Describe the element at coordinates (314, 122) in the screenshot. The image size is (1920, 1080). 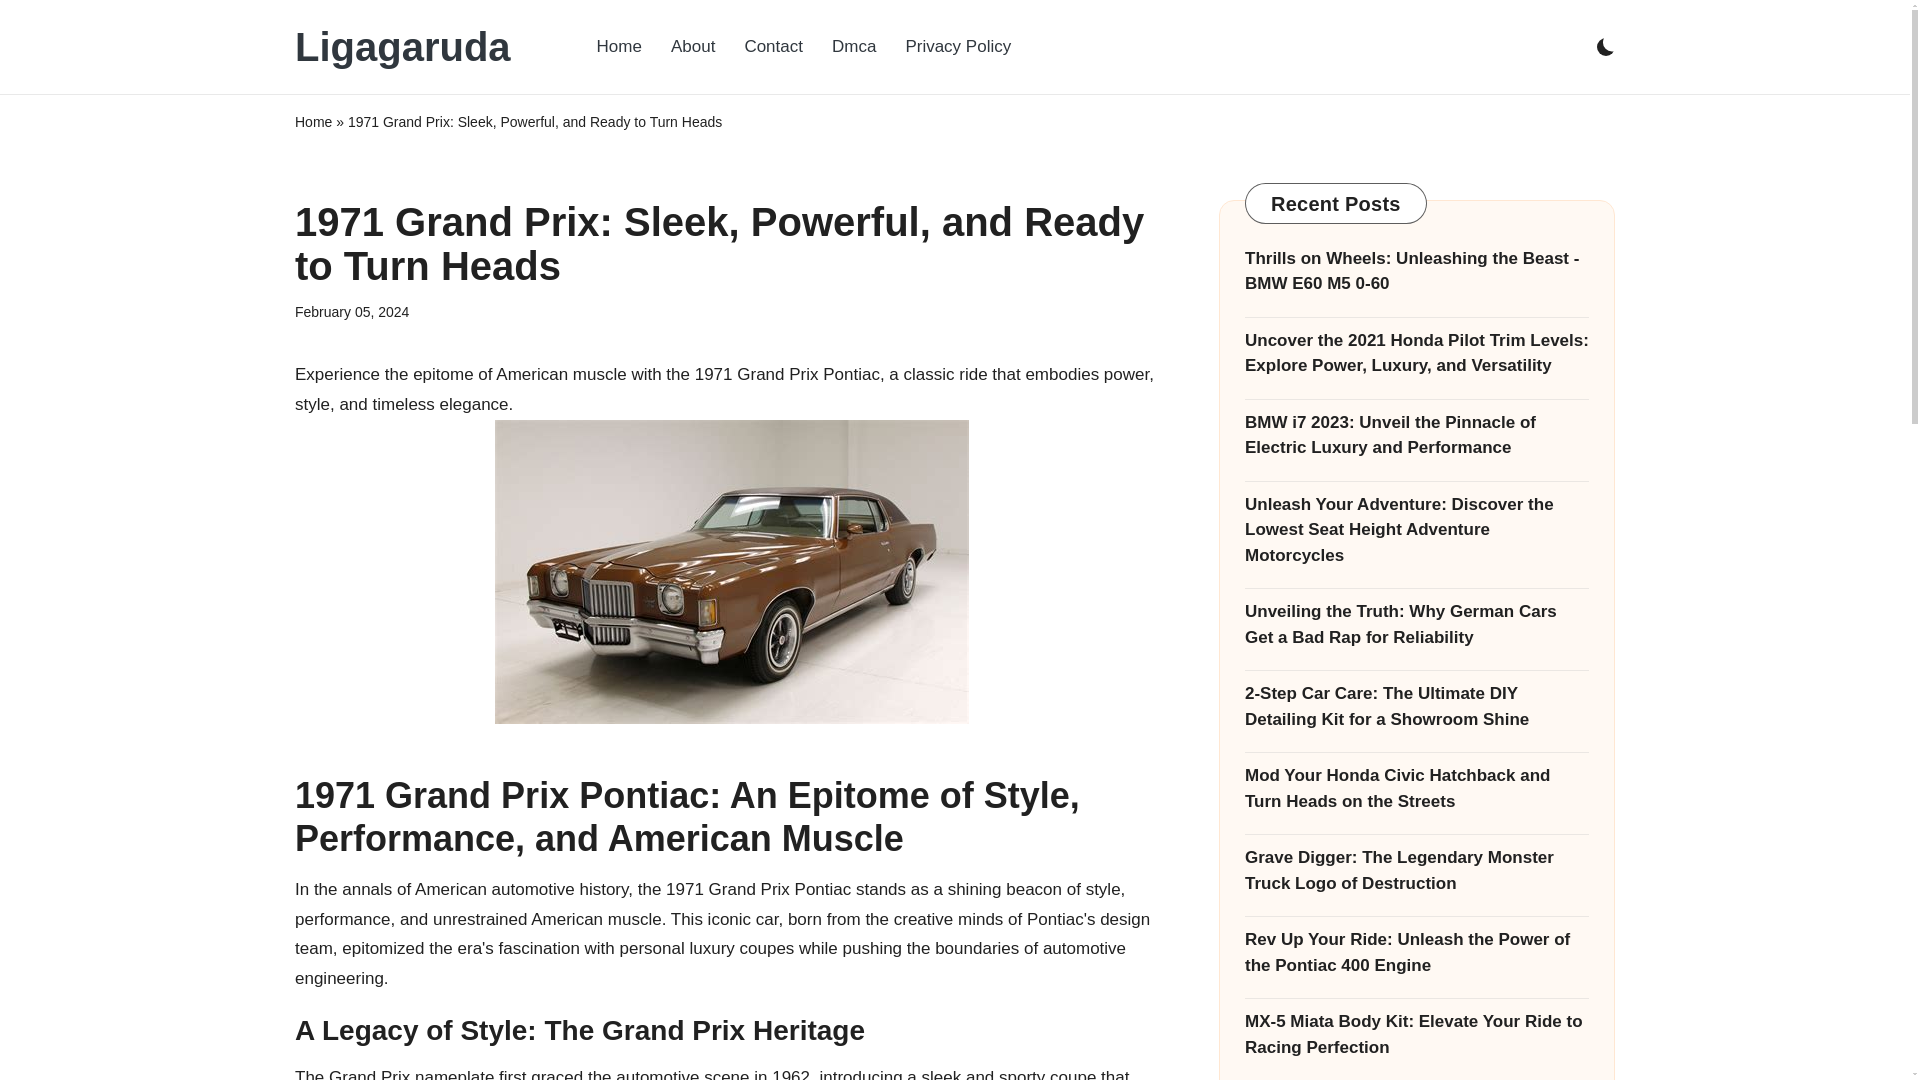
I see `Home` at that location.